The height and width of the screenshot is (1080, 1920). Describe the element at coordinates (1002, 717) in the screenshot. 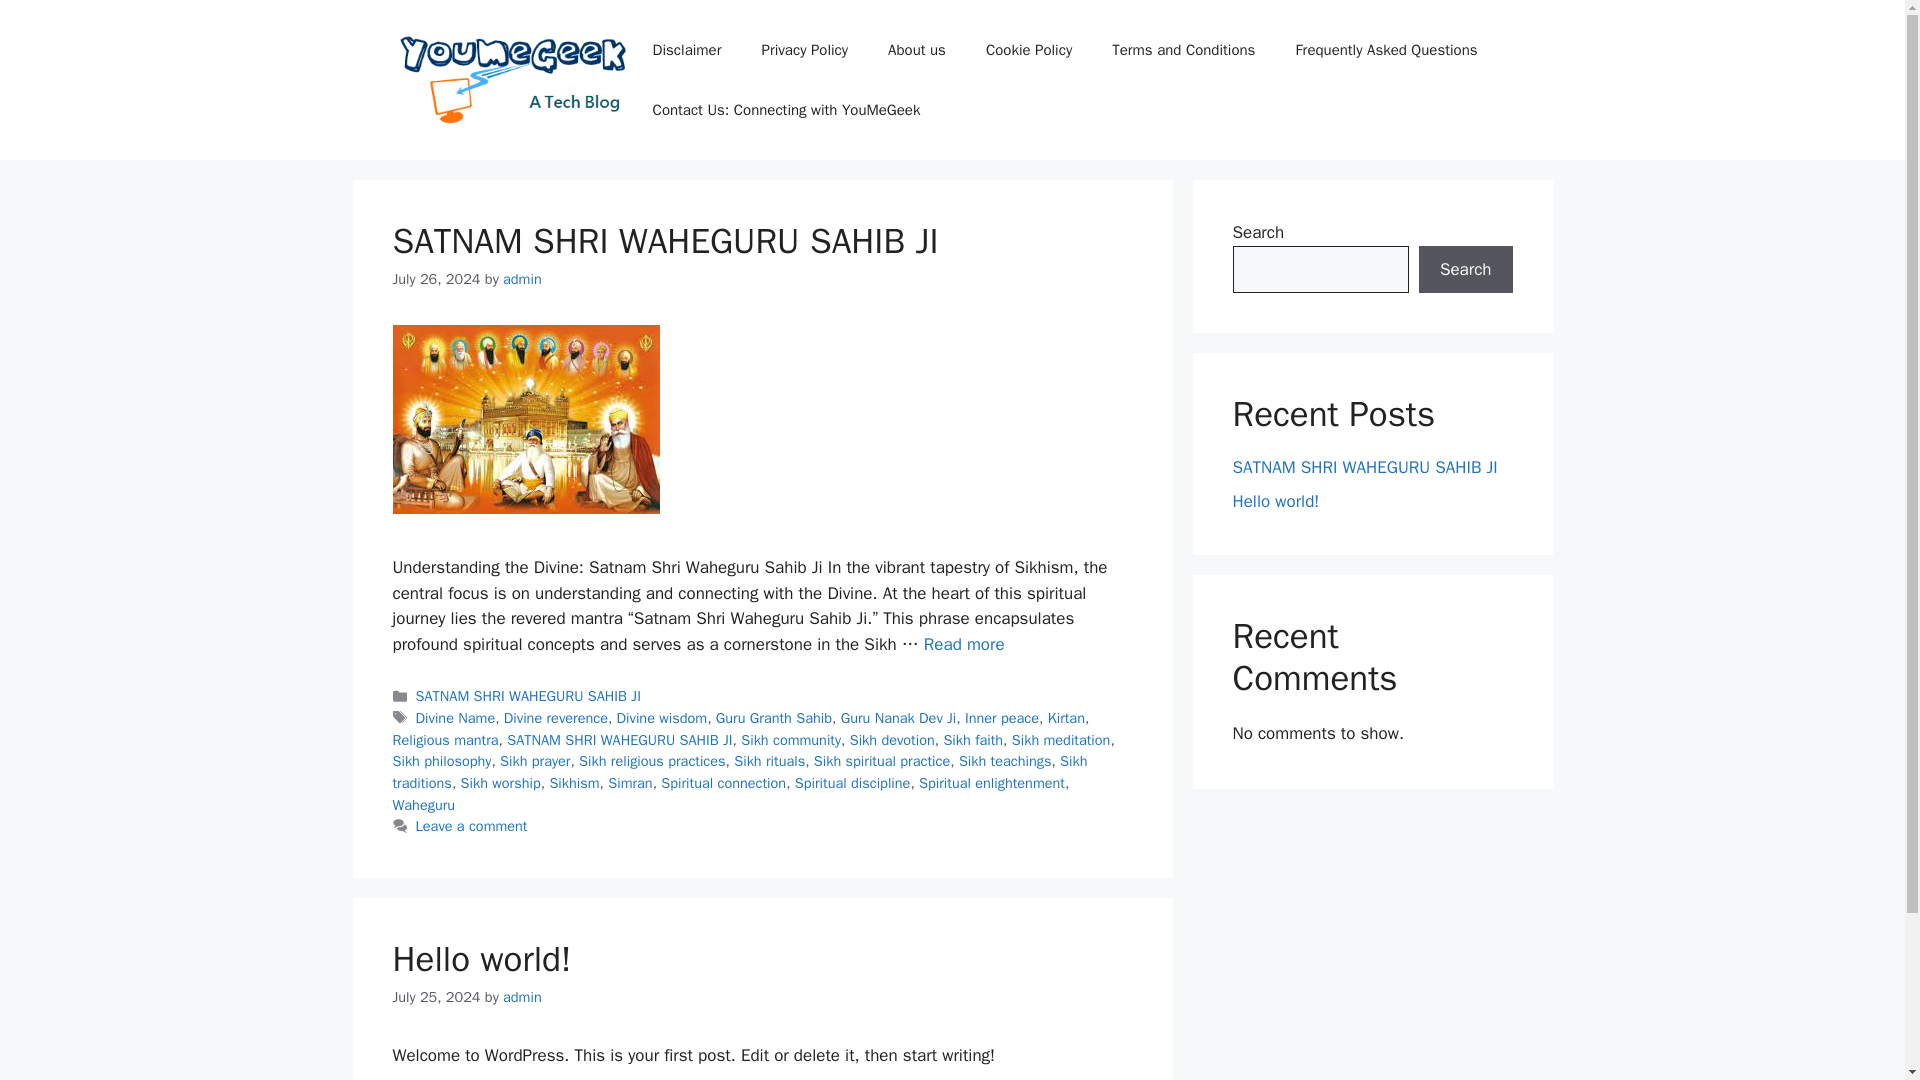

I see `Inner peace` at that location.